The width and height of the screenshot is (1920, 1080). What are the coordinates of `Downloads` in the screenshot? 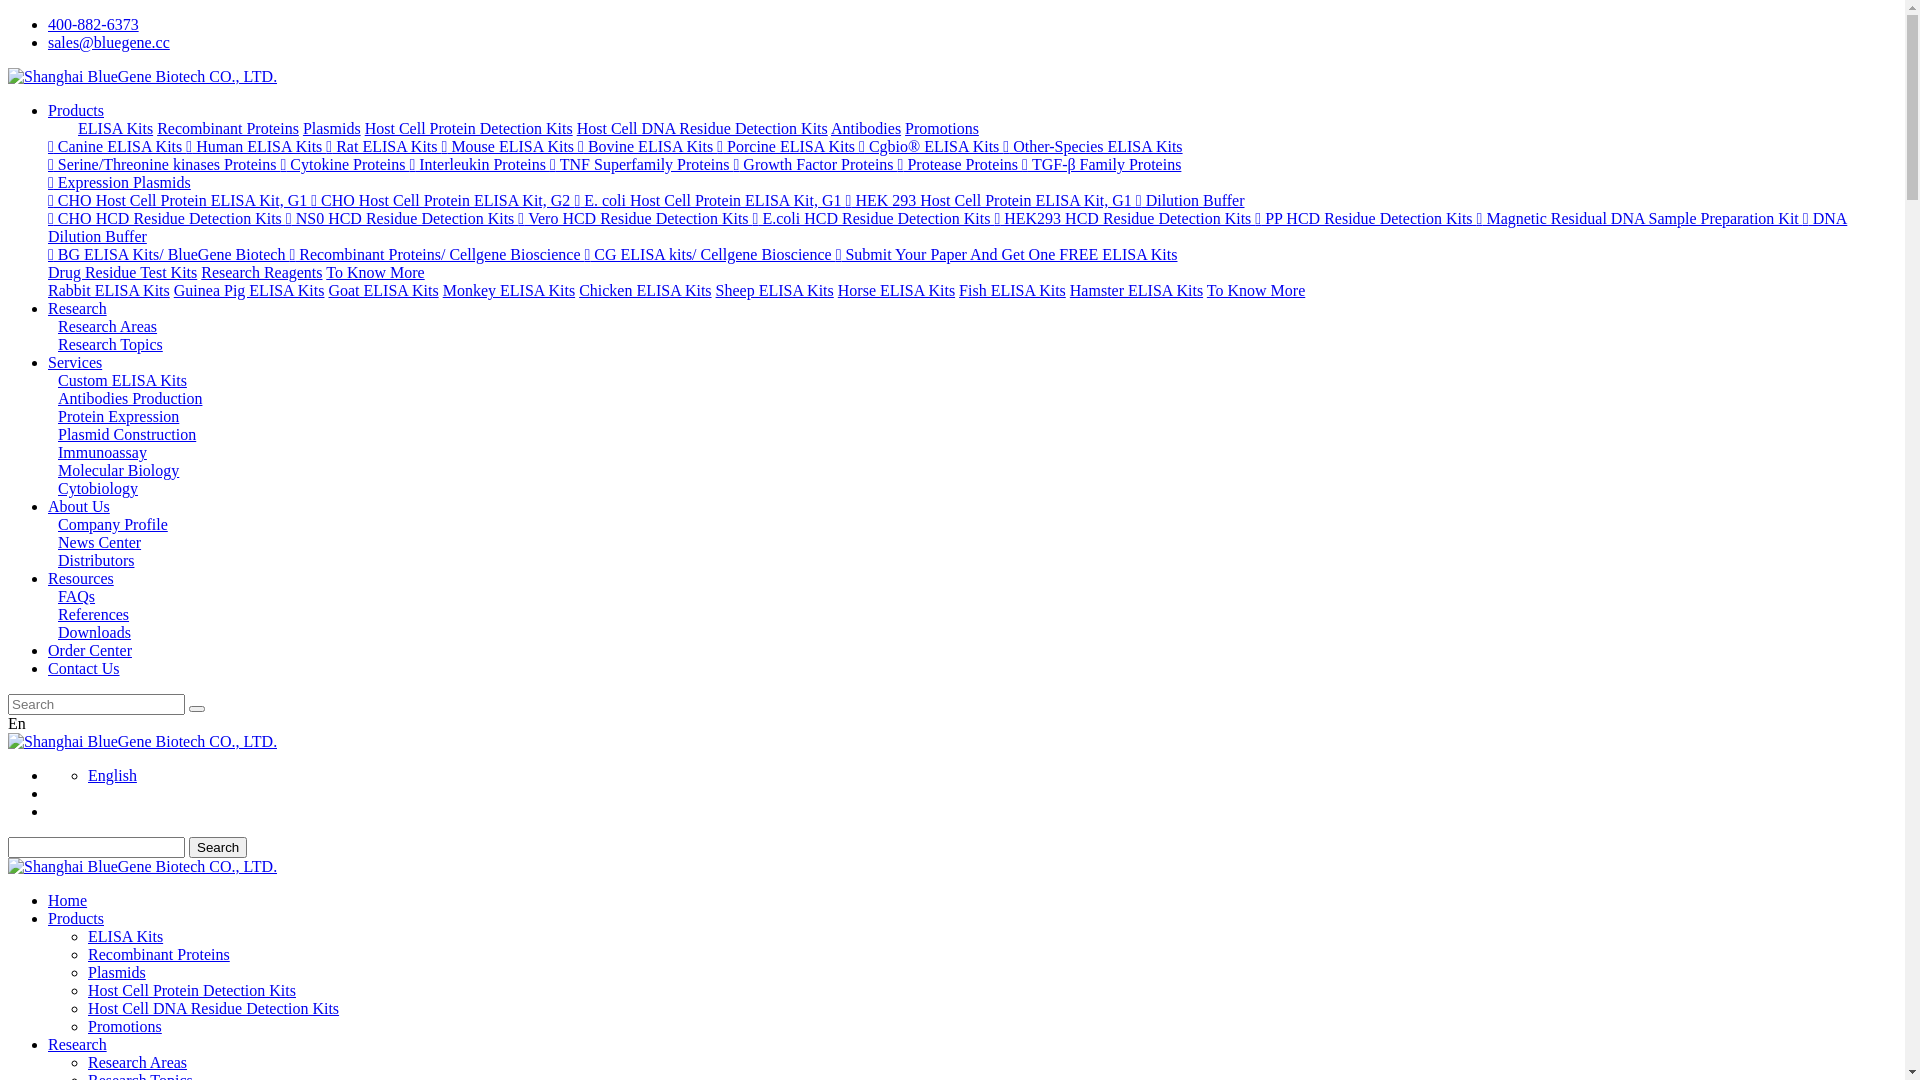 It's located at (90, 632).